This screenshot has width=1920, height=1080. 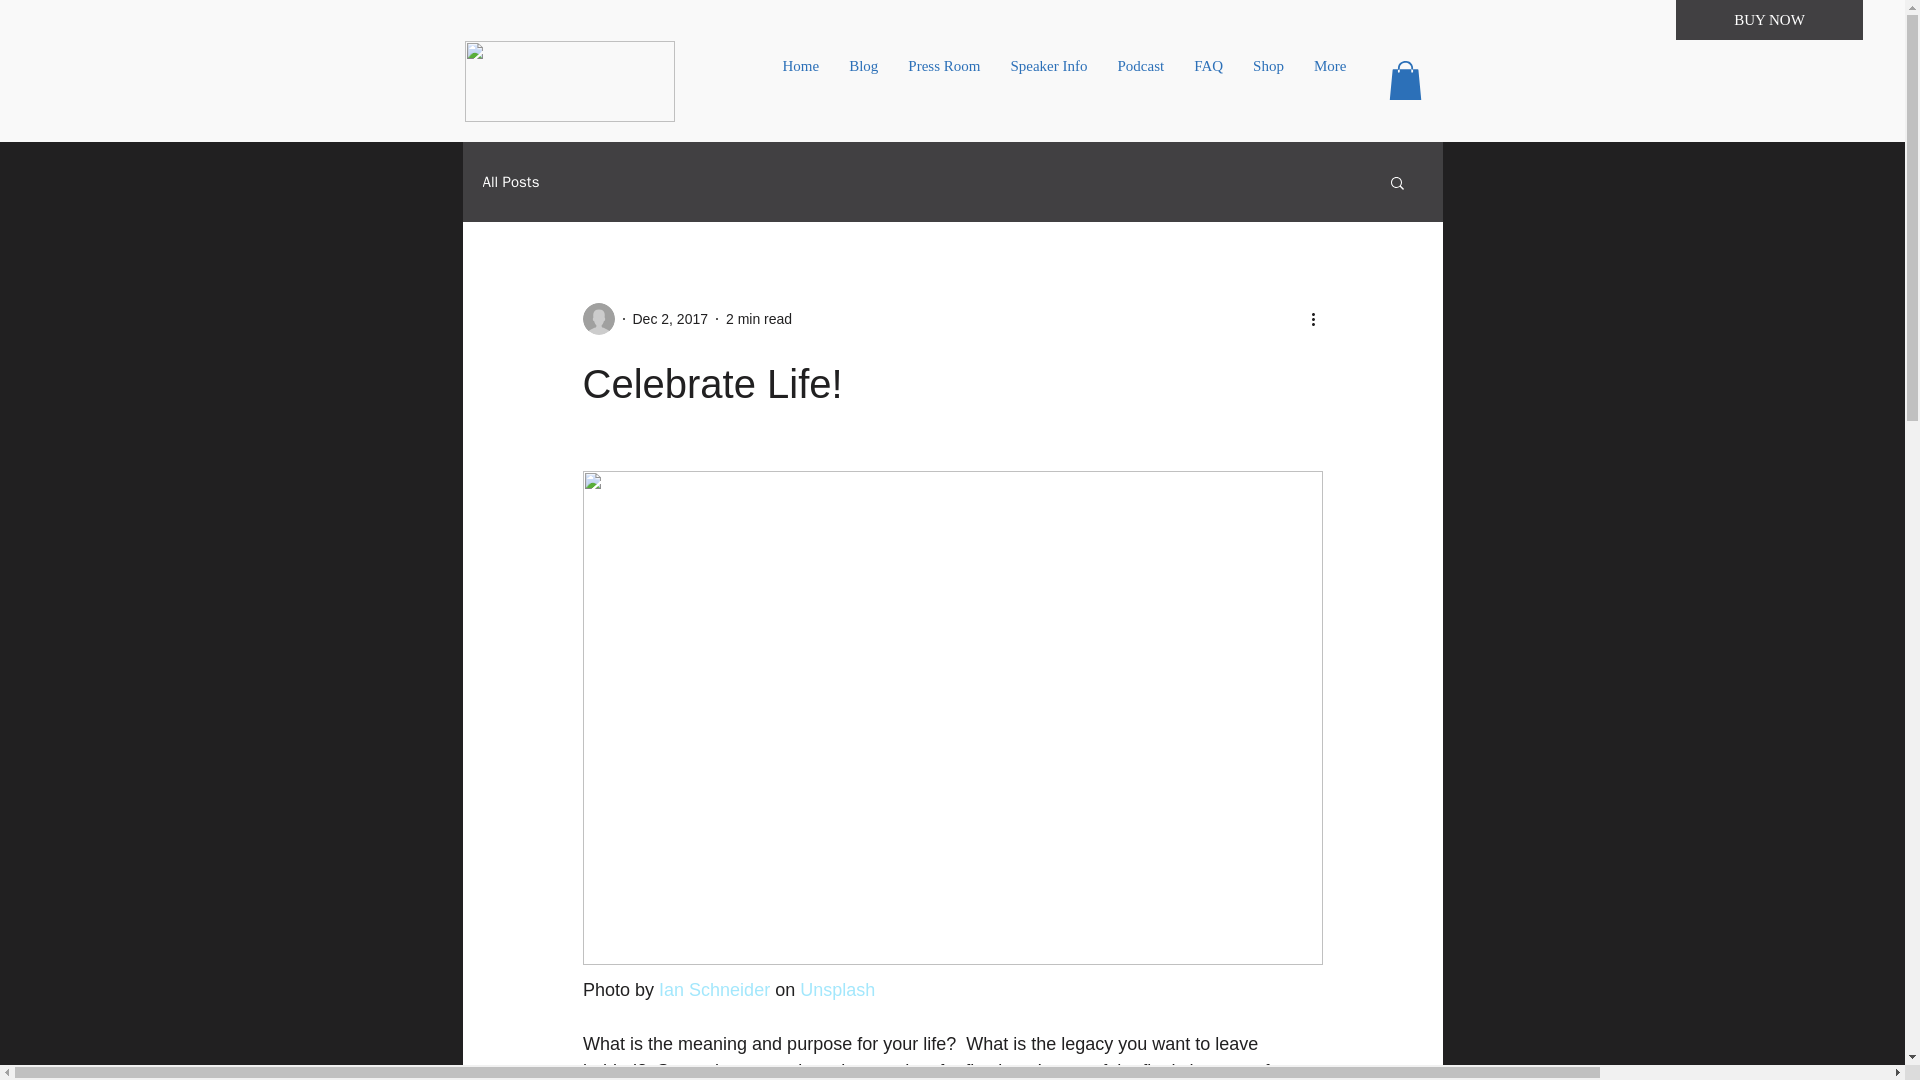 I want to click on Home, so click(x=802, y=80).